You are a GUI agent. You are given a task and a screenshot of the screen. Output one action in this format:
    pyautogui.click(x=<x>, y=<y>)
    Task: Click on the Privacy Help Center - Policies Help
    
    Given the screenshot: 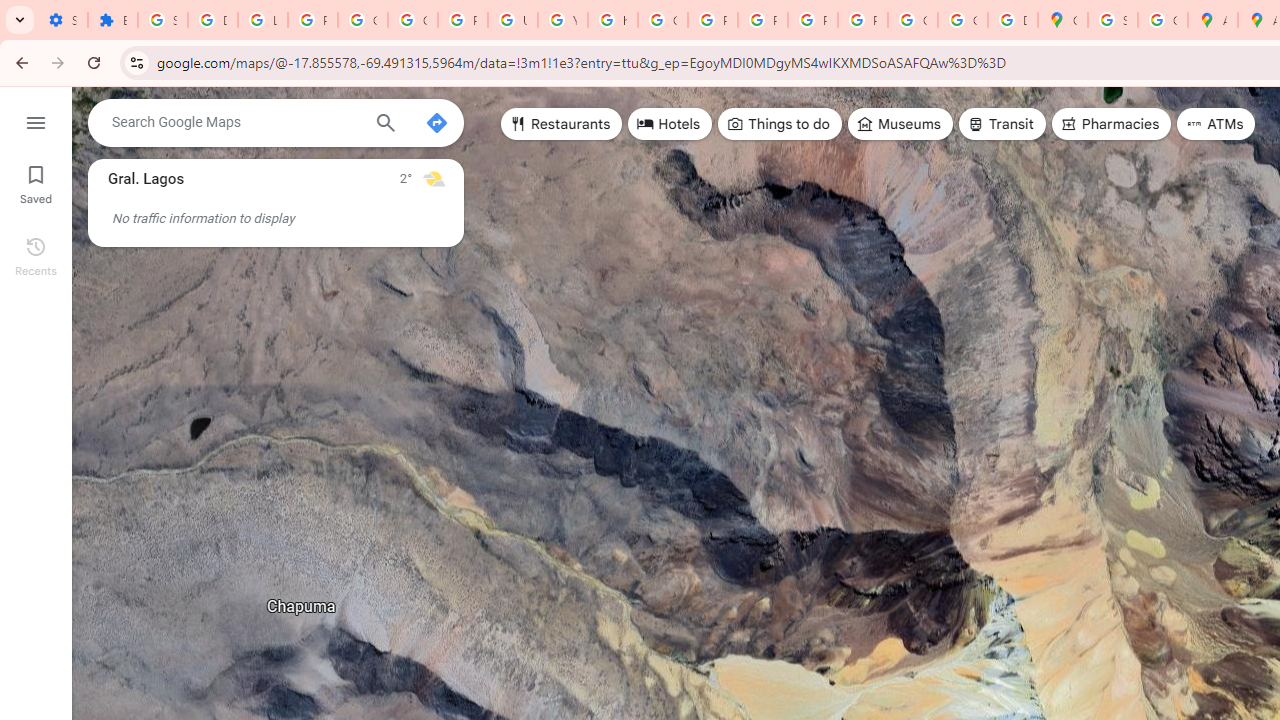 What is the action you would take?
    pyautogui.click(x=712, y=20)
    